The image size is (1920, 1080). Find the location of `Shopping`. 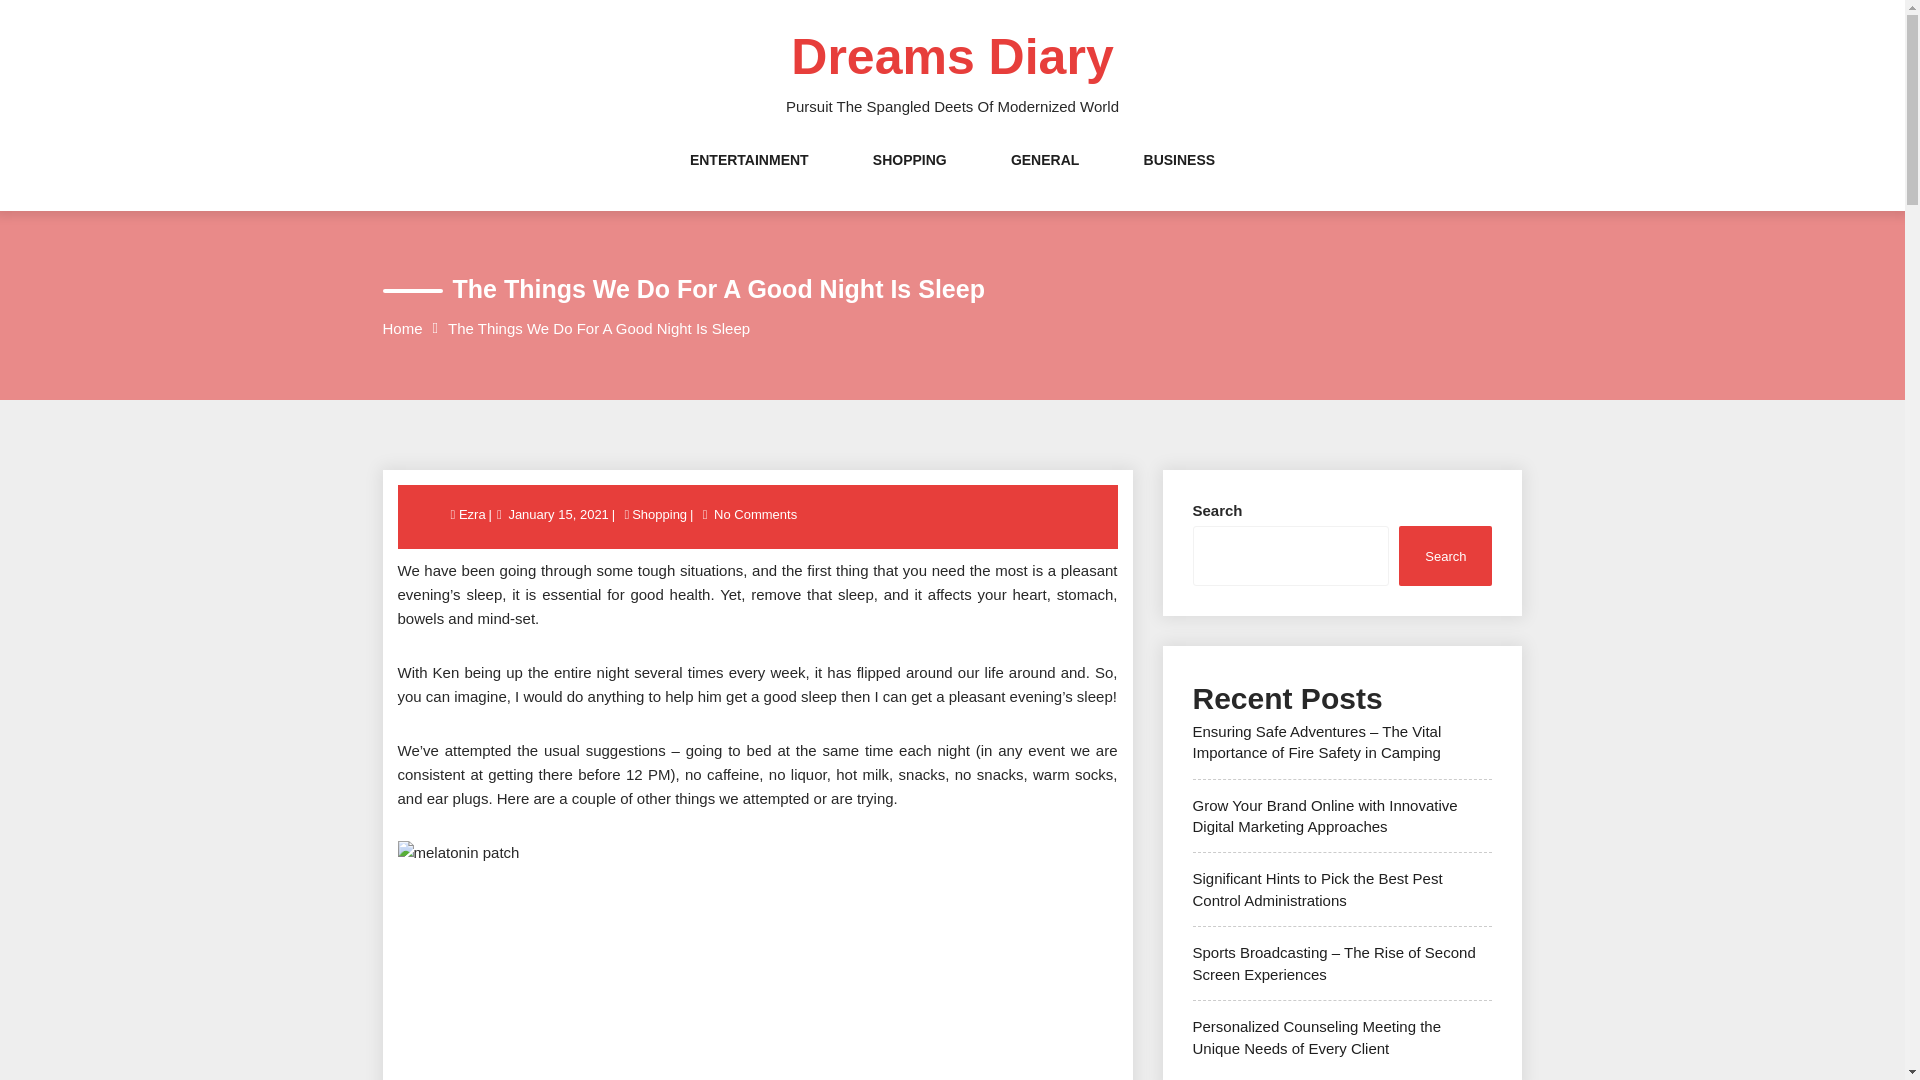

Shopping is located at coordinates (659, 514).